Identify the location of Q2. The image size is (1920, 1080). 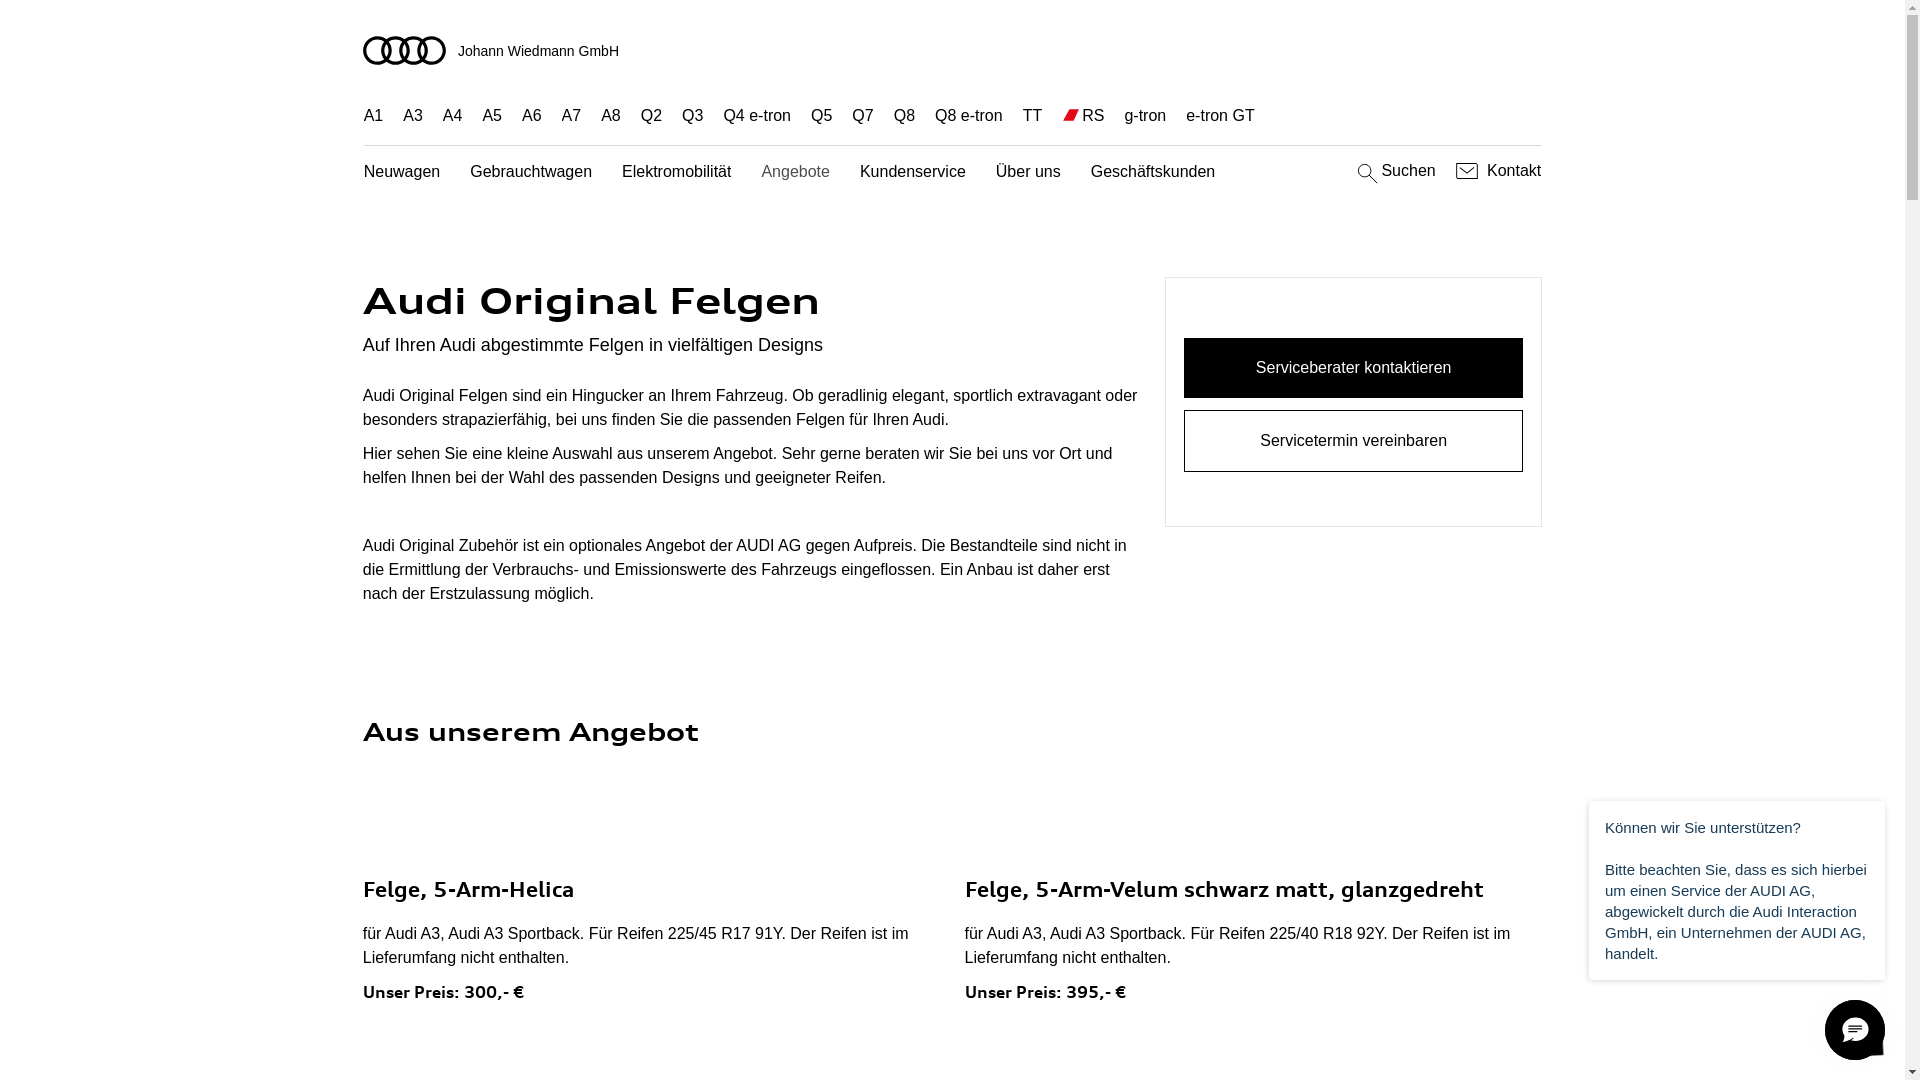
(652, 116).